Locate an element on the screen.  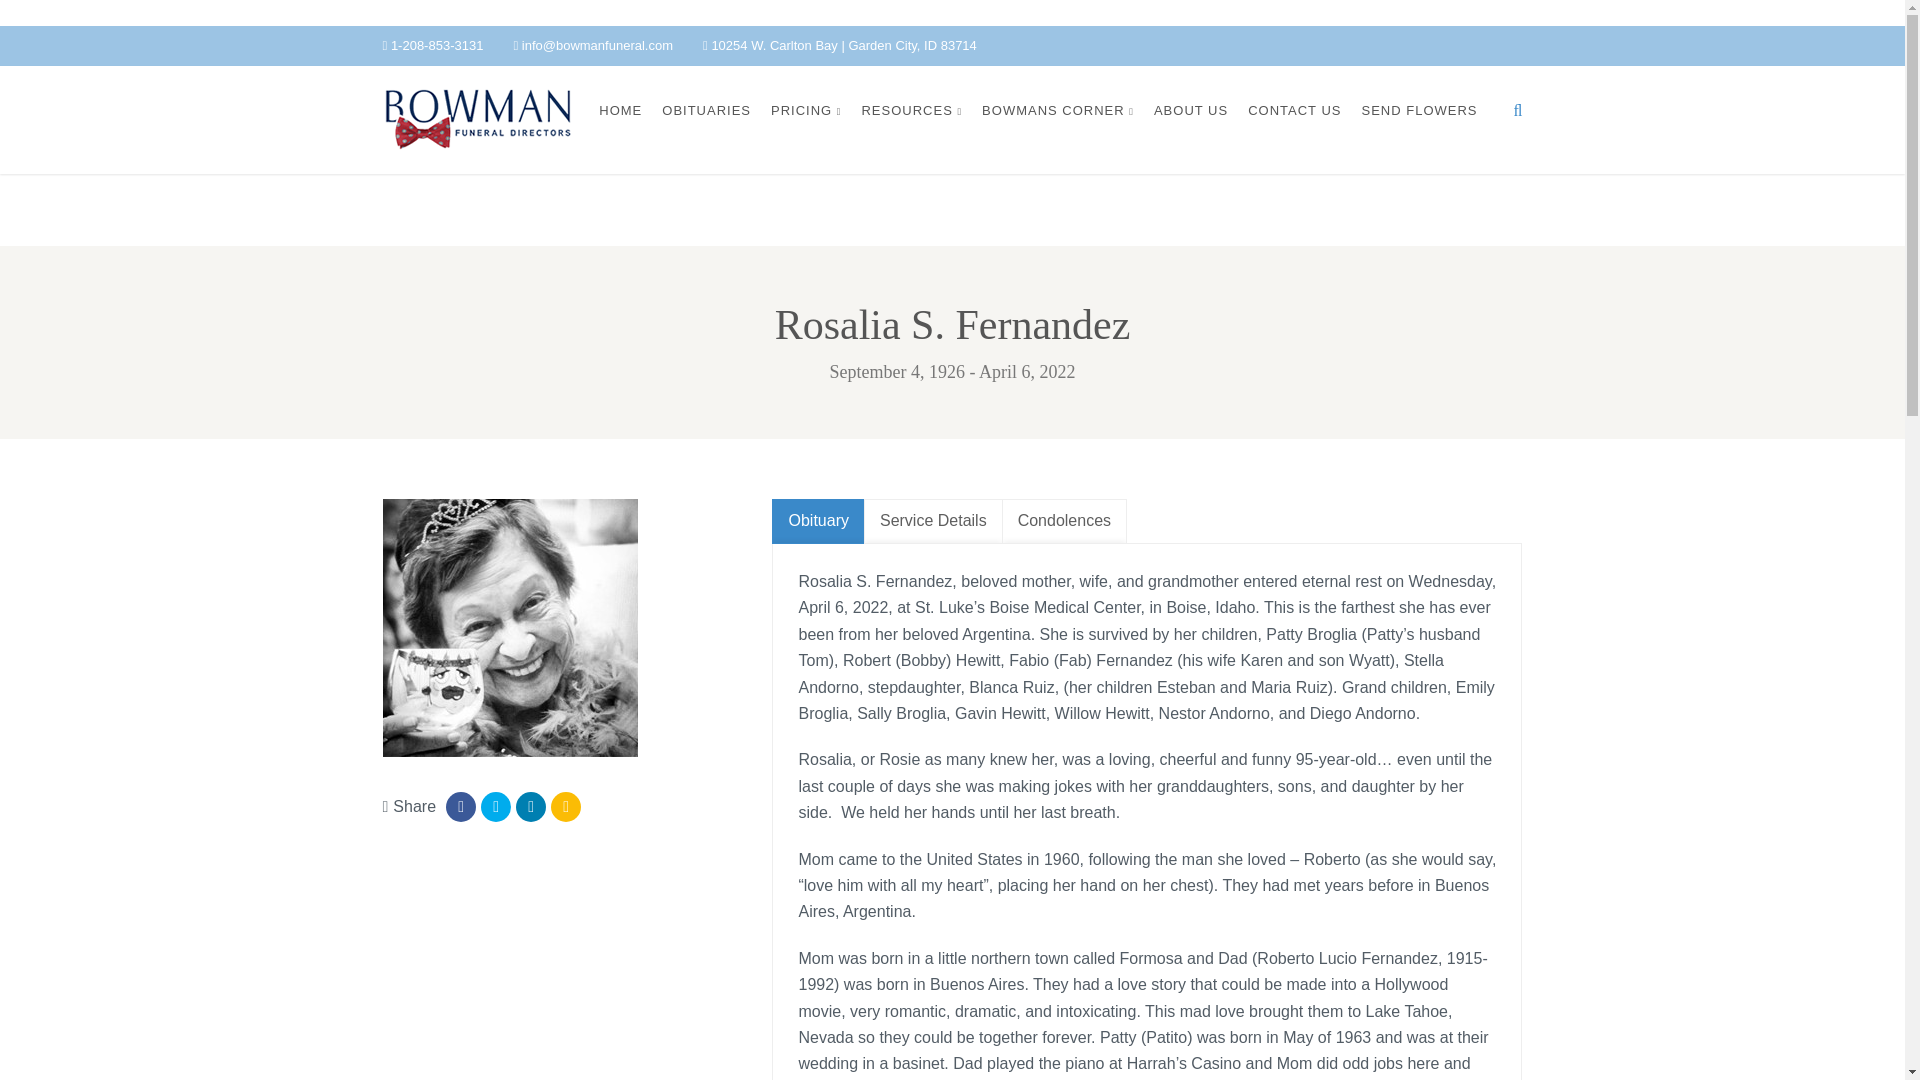
CONTACT US is located at coordinates (1294, 110).